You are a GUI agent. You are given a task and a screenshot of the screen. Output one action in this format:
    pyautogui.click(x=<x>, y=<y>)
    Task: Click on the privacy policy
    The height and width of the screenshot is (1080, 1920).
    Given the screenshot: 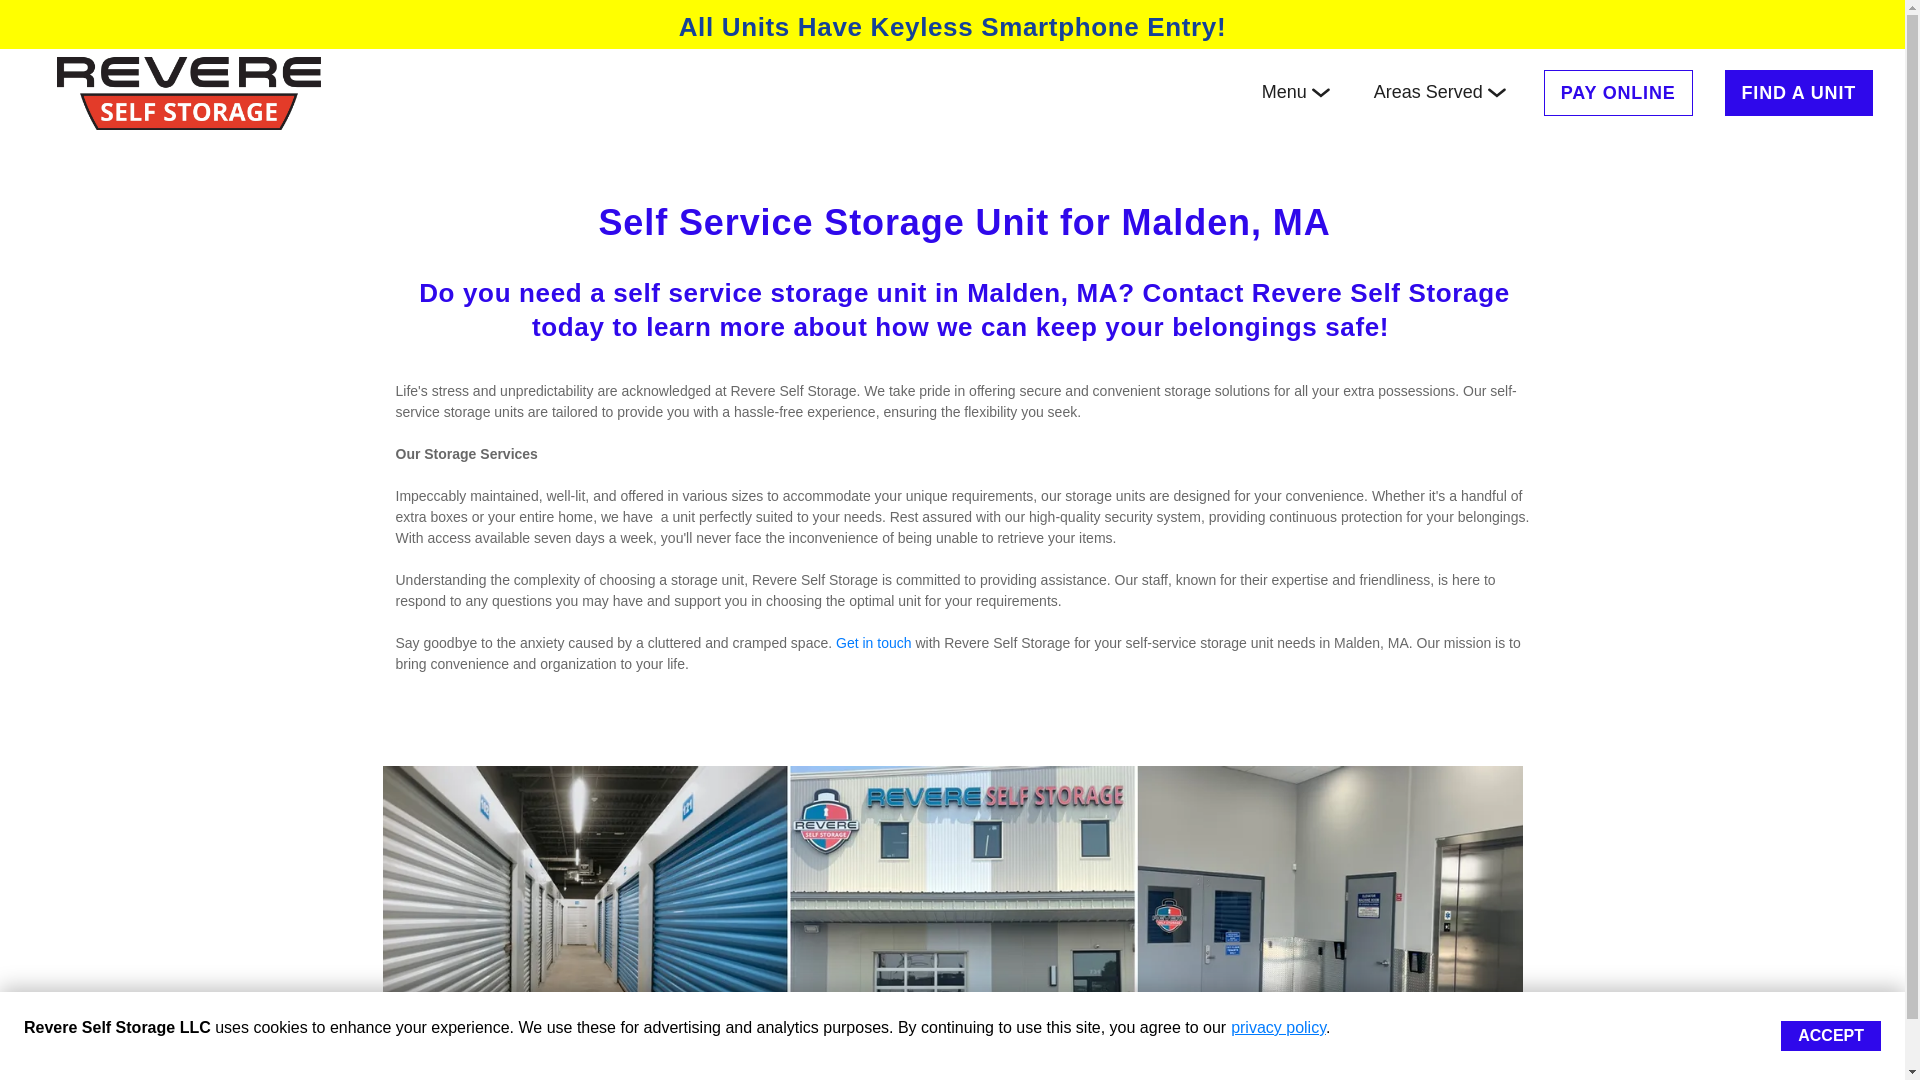 What is the action you would take?
    pyautogui.click(x=1278, y=1027)
    